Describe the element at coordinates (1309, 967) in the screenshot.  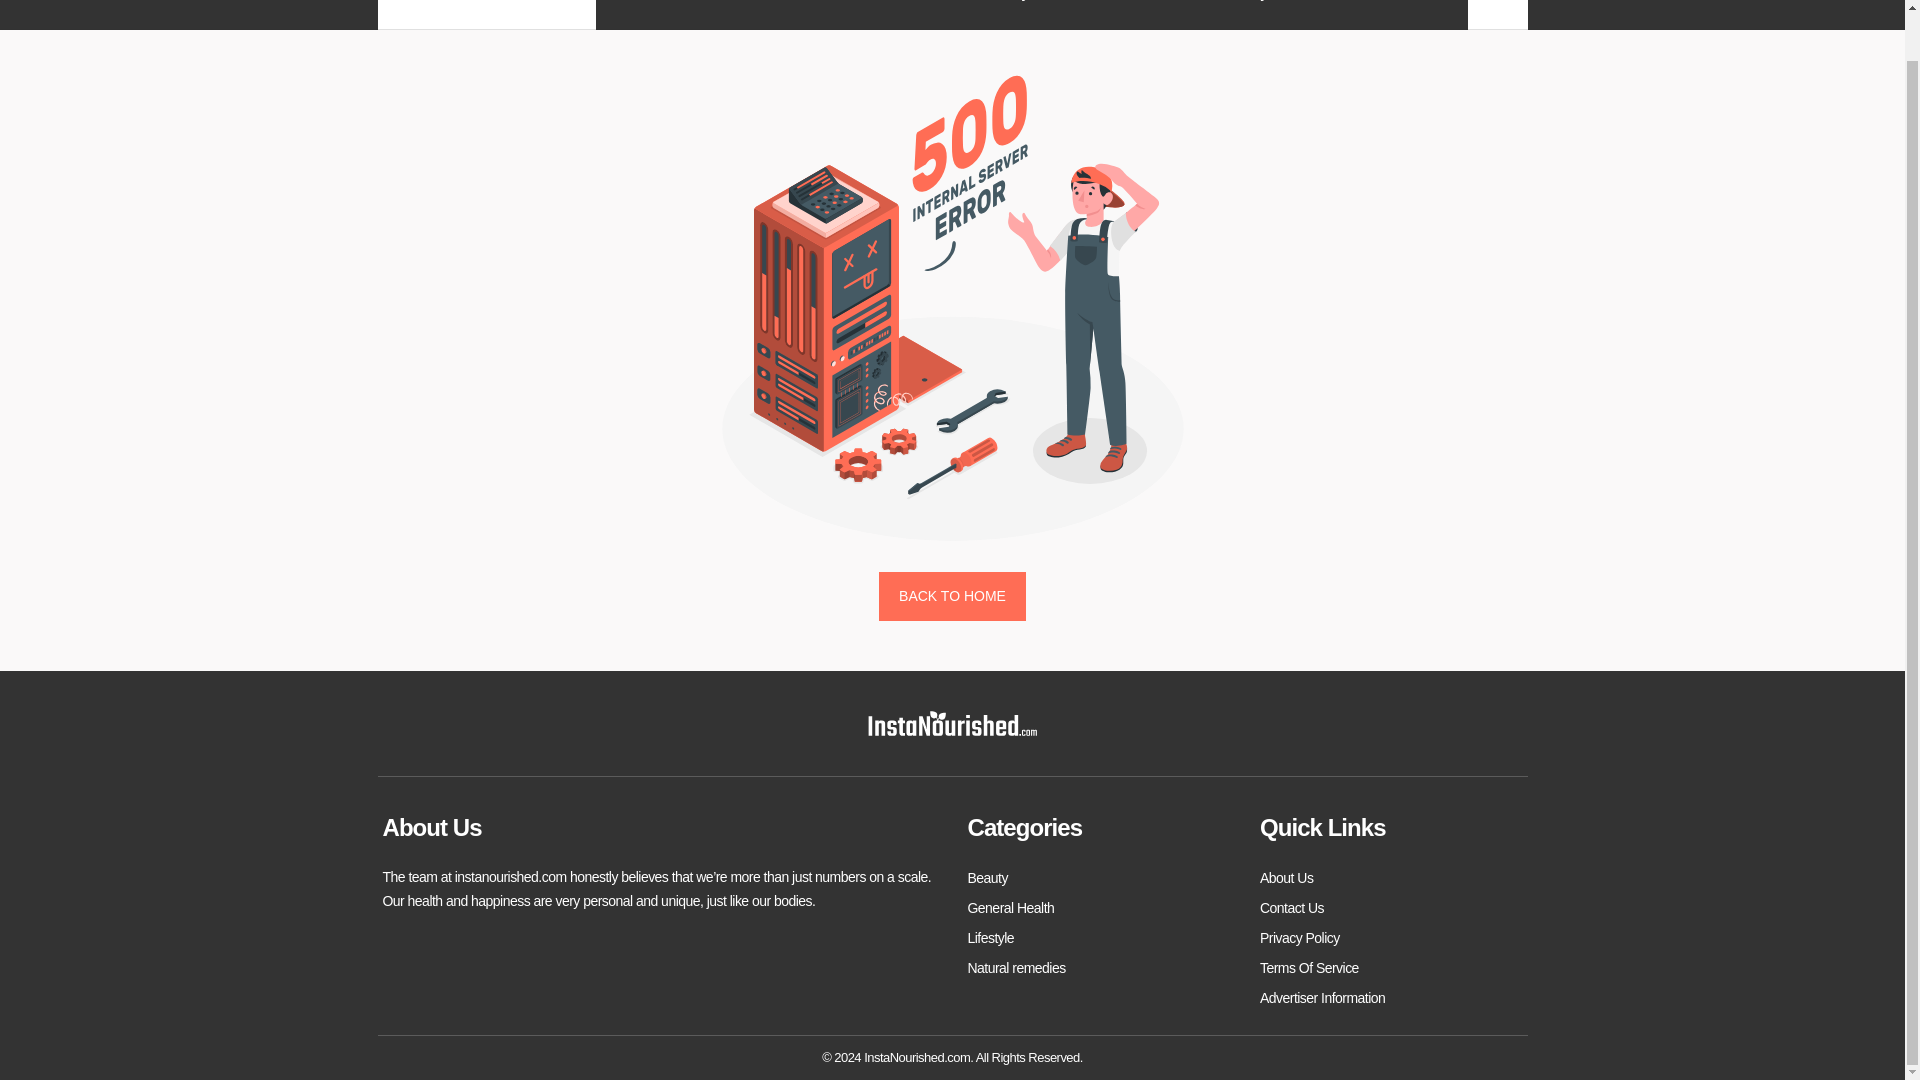
I see `Terms Of Service` at that location.